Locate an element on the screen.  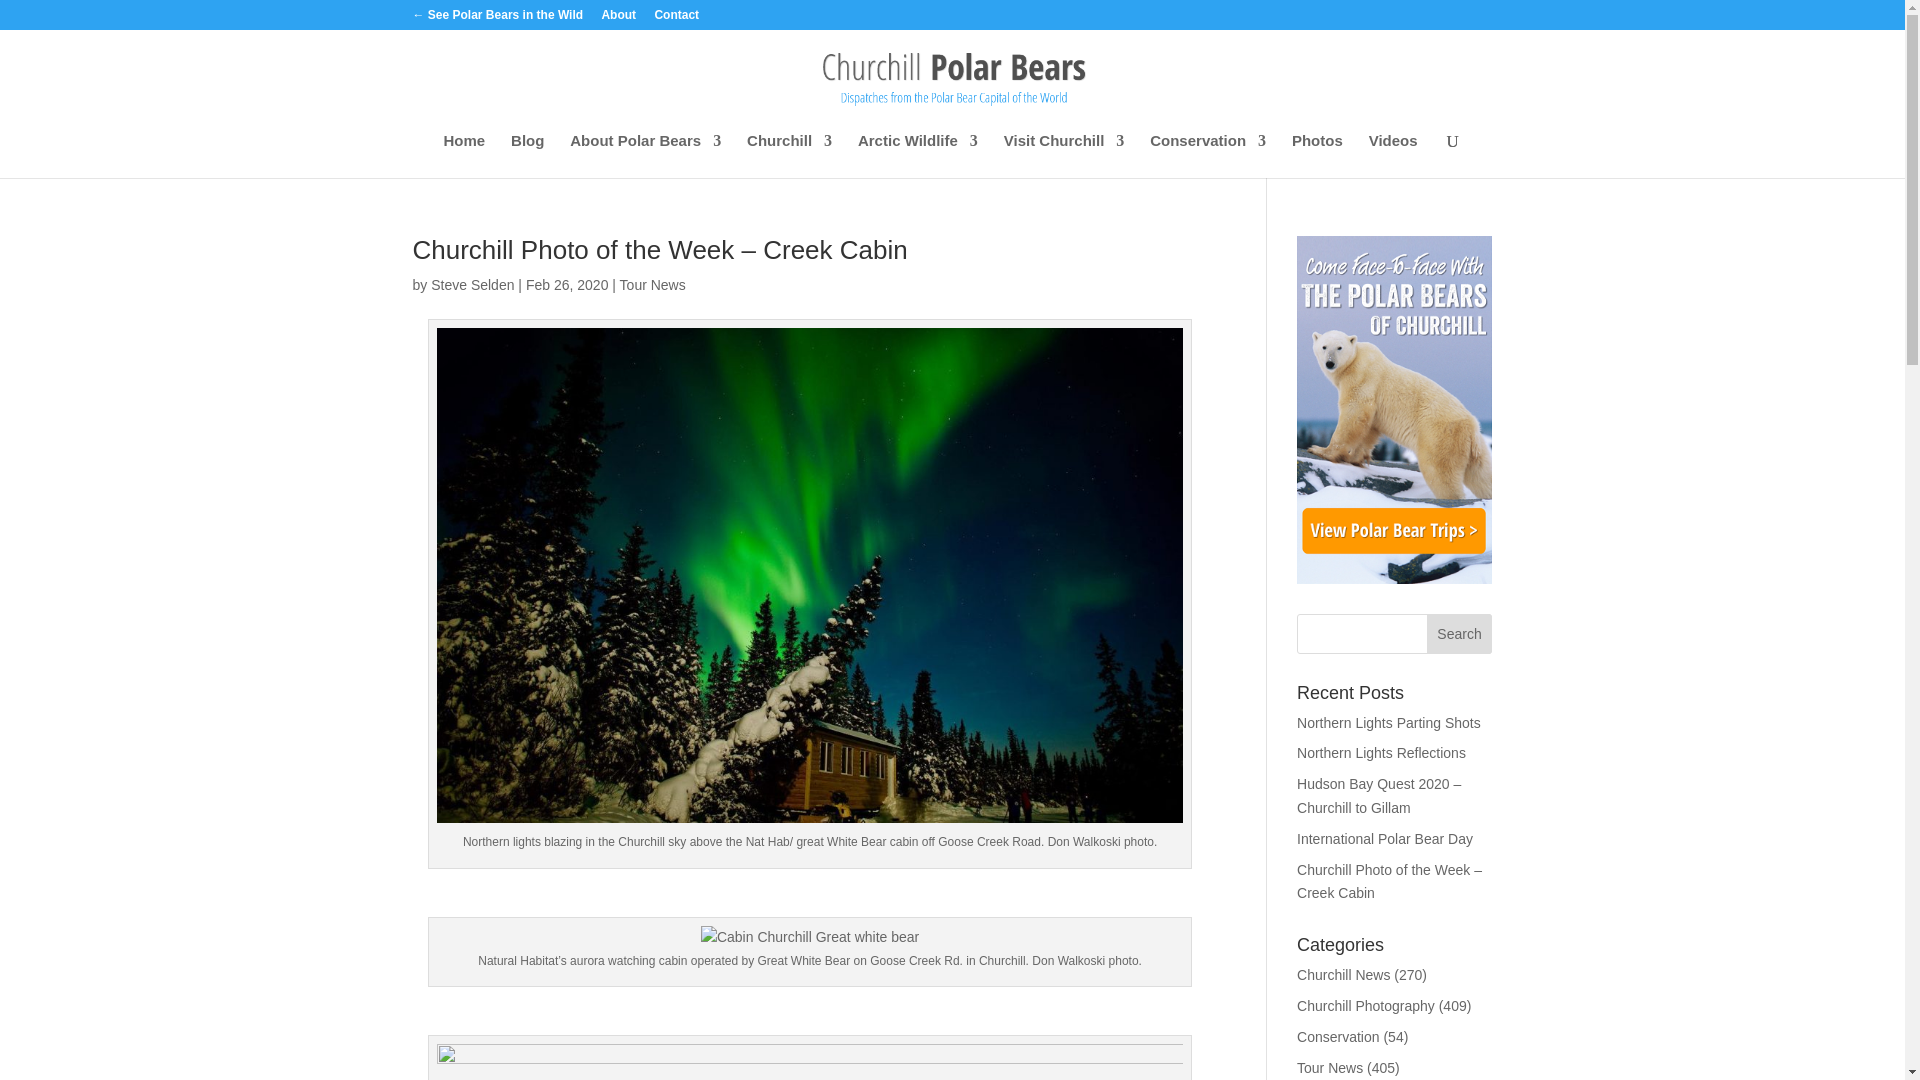
Home is located at coordinates (464, 155).